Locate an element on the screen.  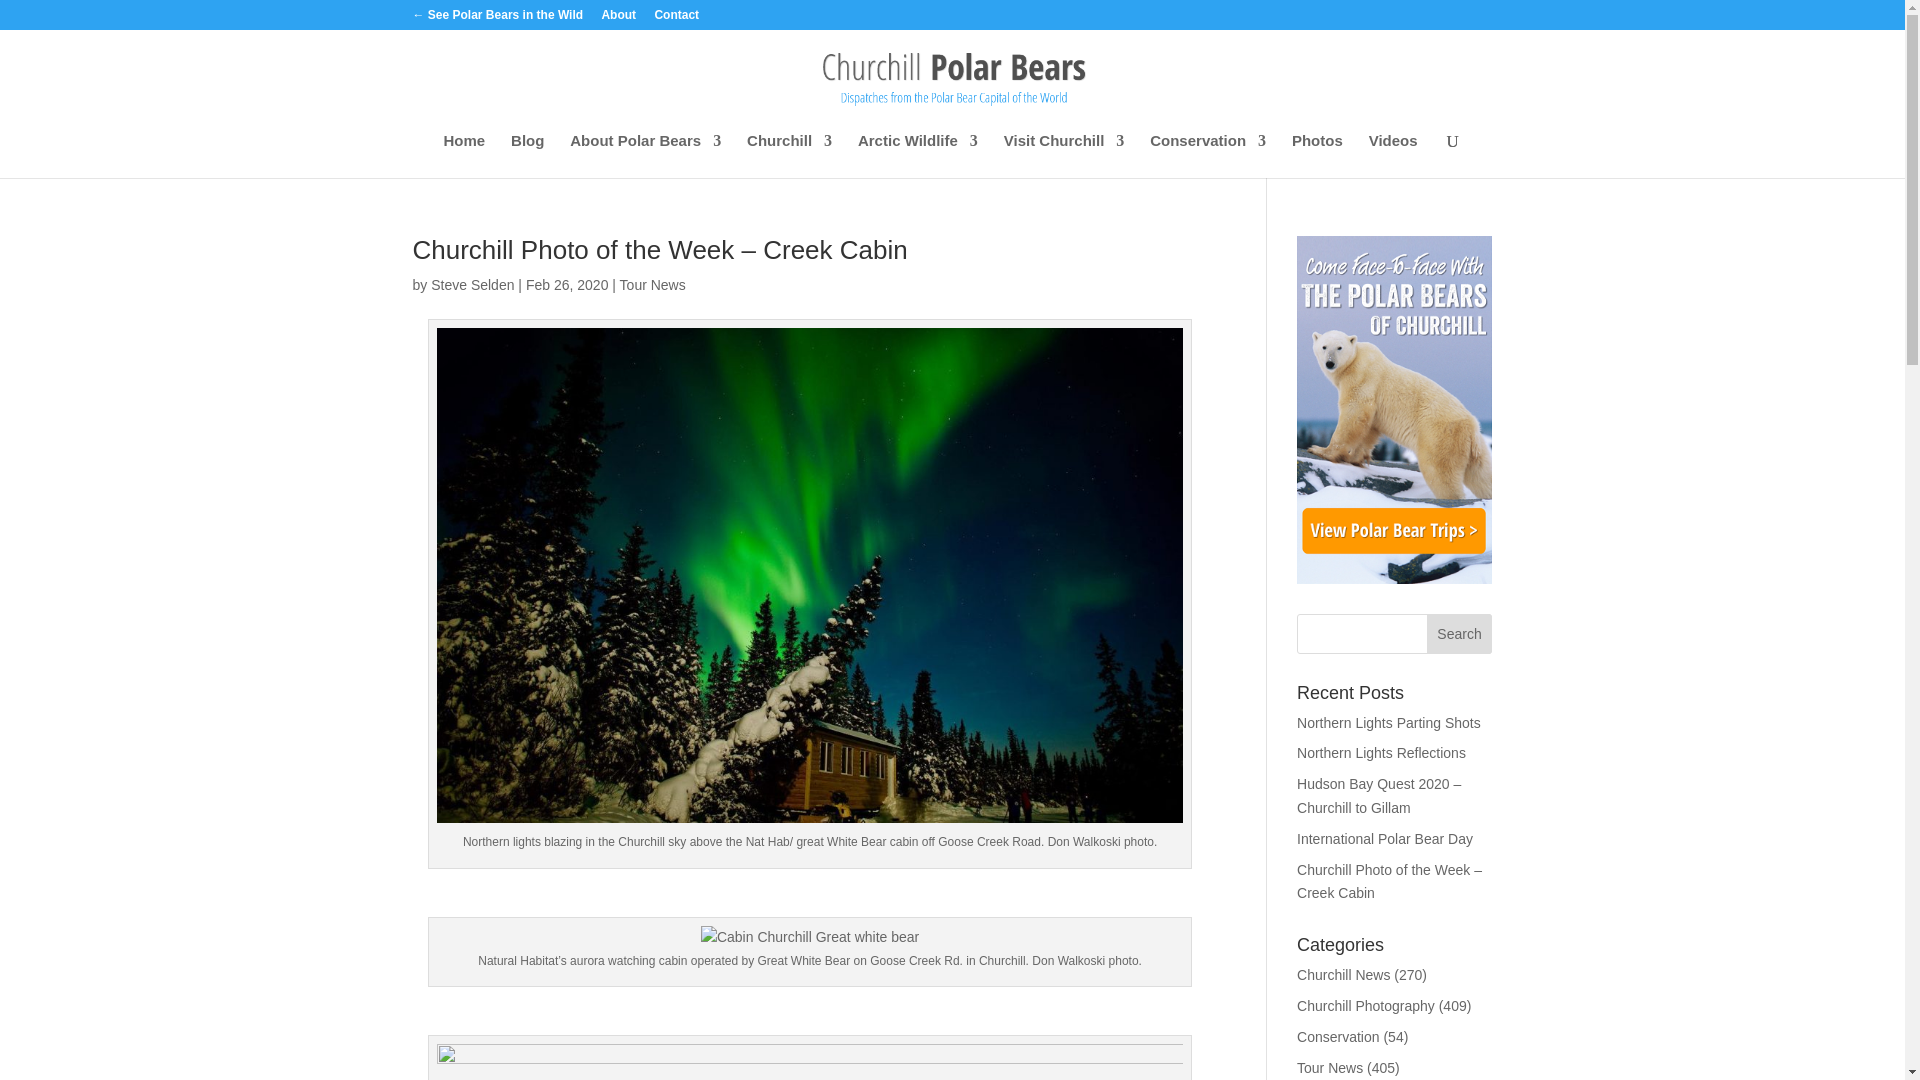
Home is located at coordinates (464, 155).